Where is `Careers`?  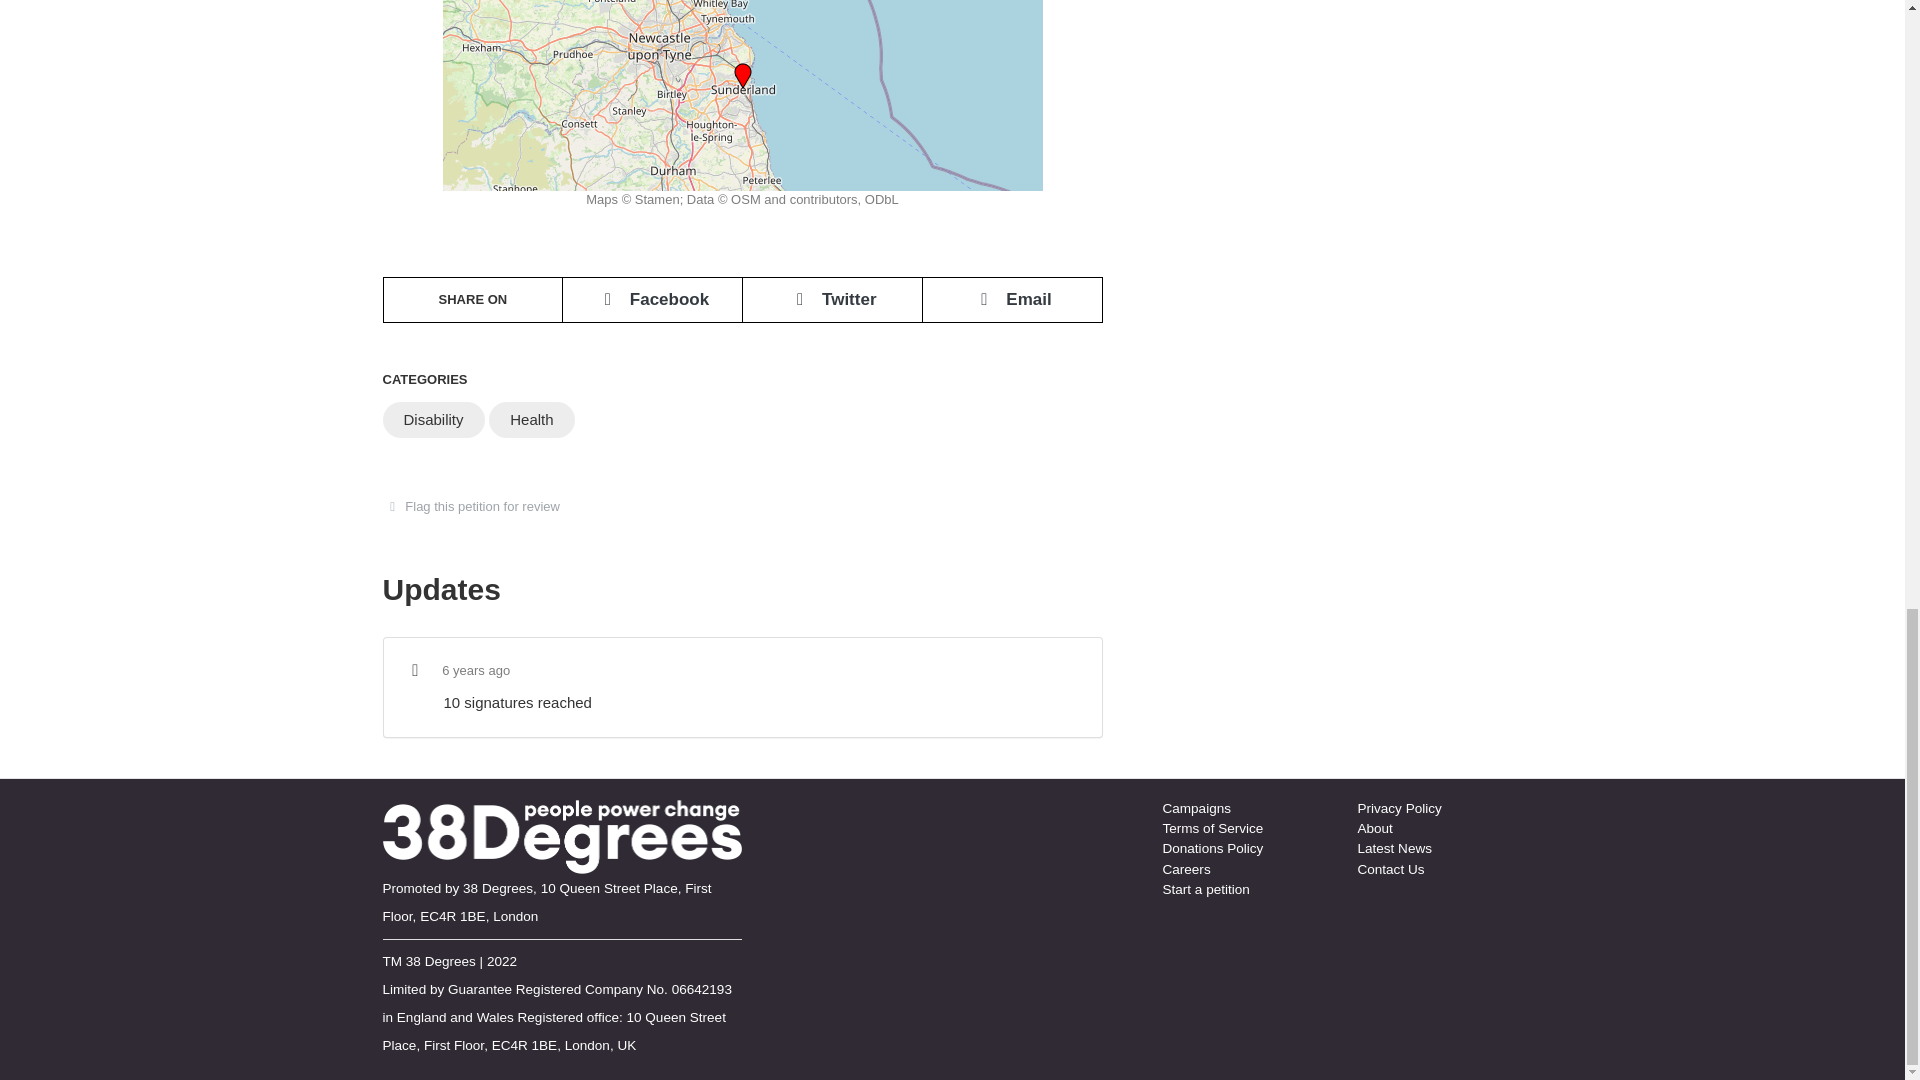 Careers is located at coordinates (1185, 868).